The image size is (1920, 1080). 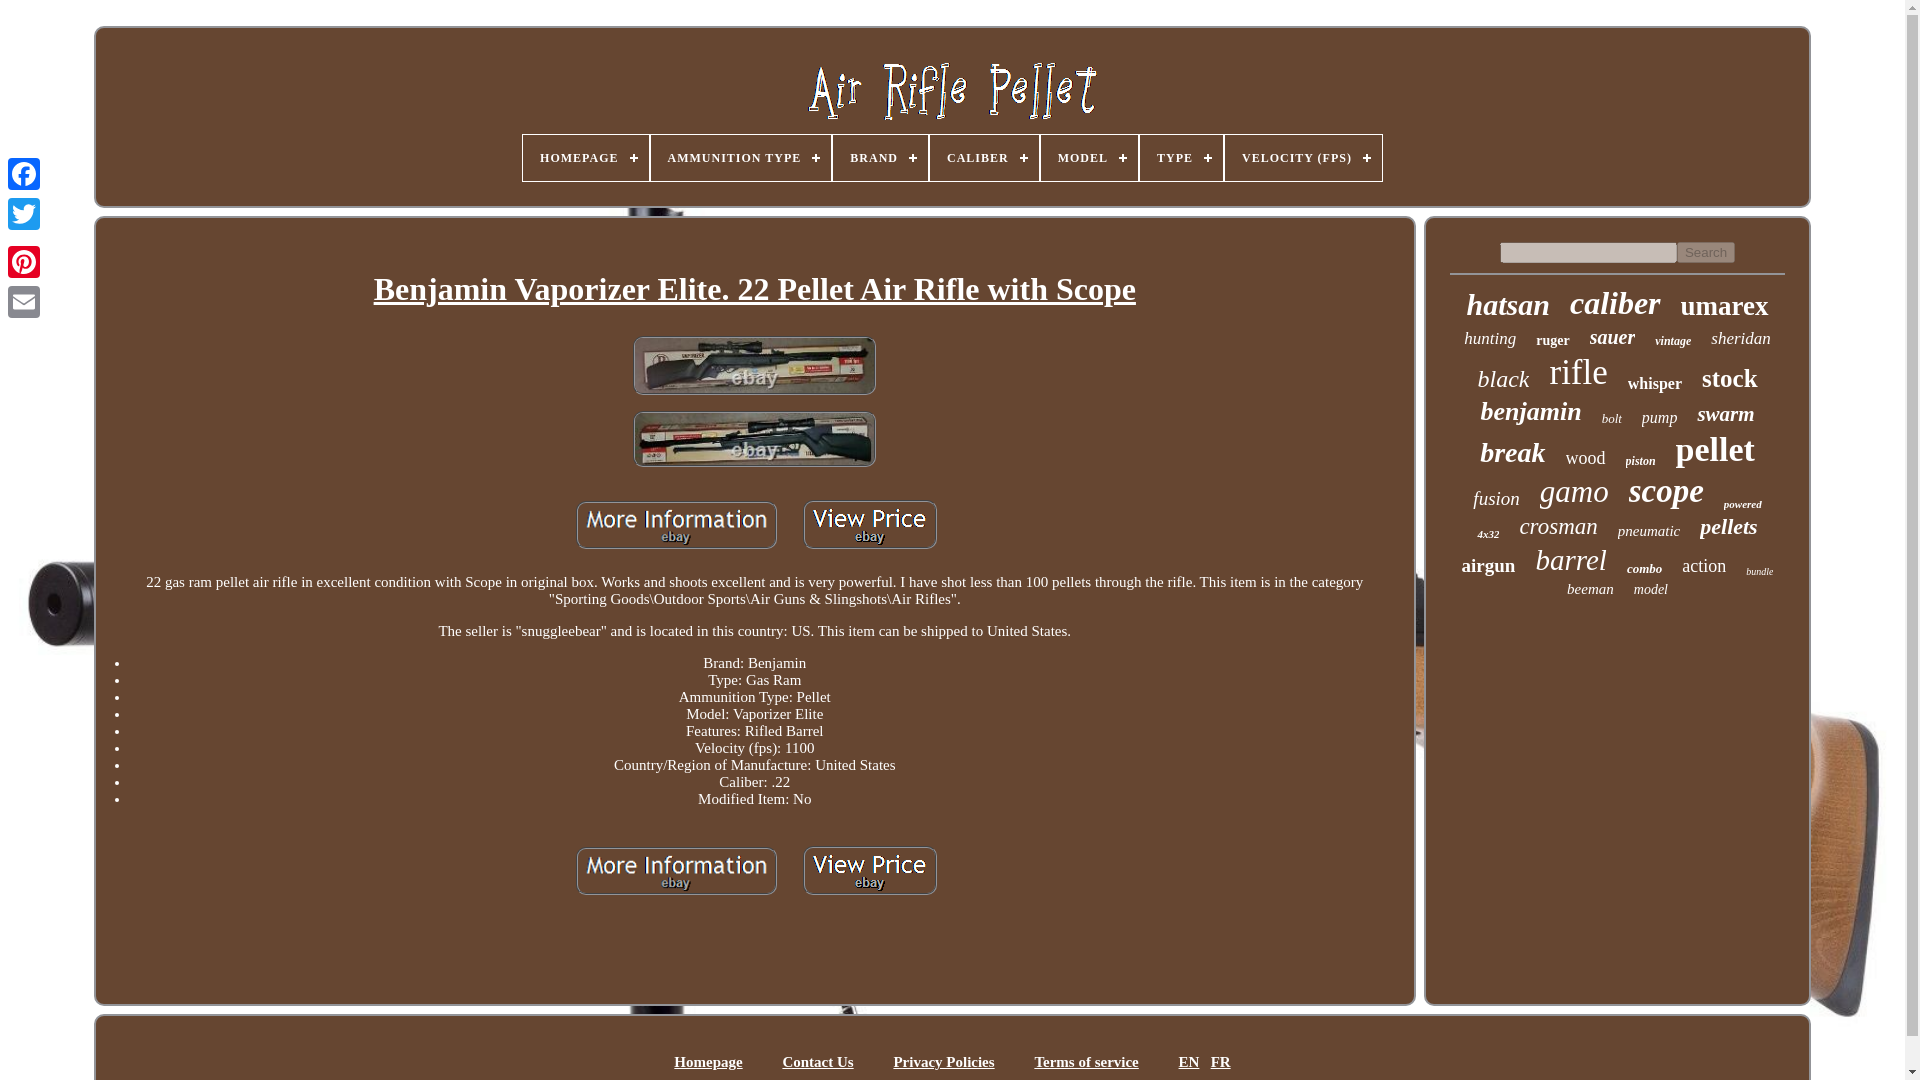 What do you see at coordinates (1706, 252) in the screenshot?
I see `Search` at bounding box center [1706, 252].